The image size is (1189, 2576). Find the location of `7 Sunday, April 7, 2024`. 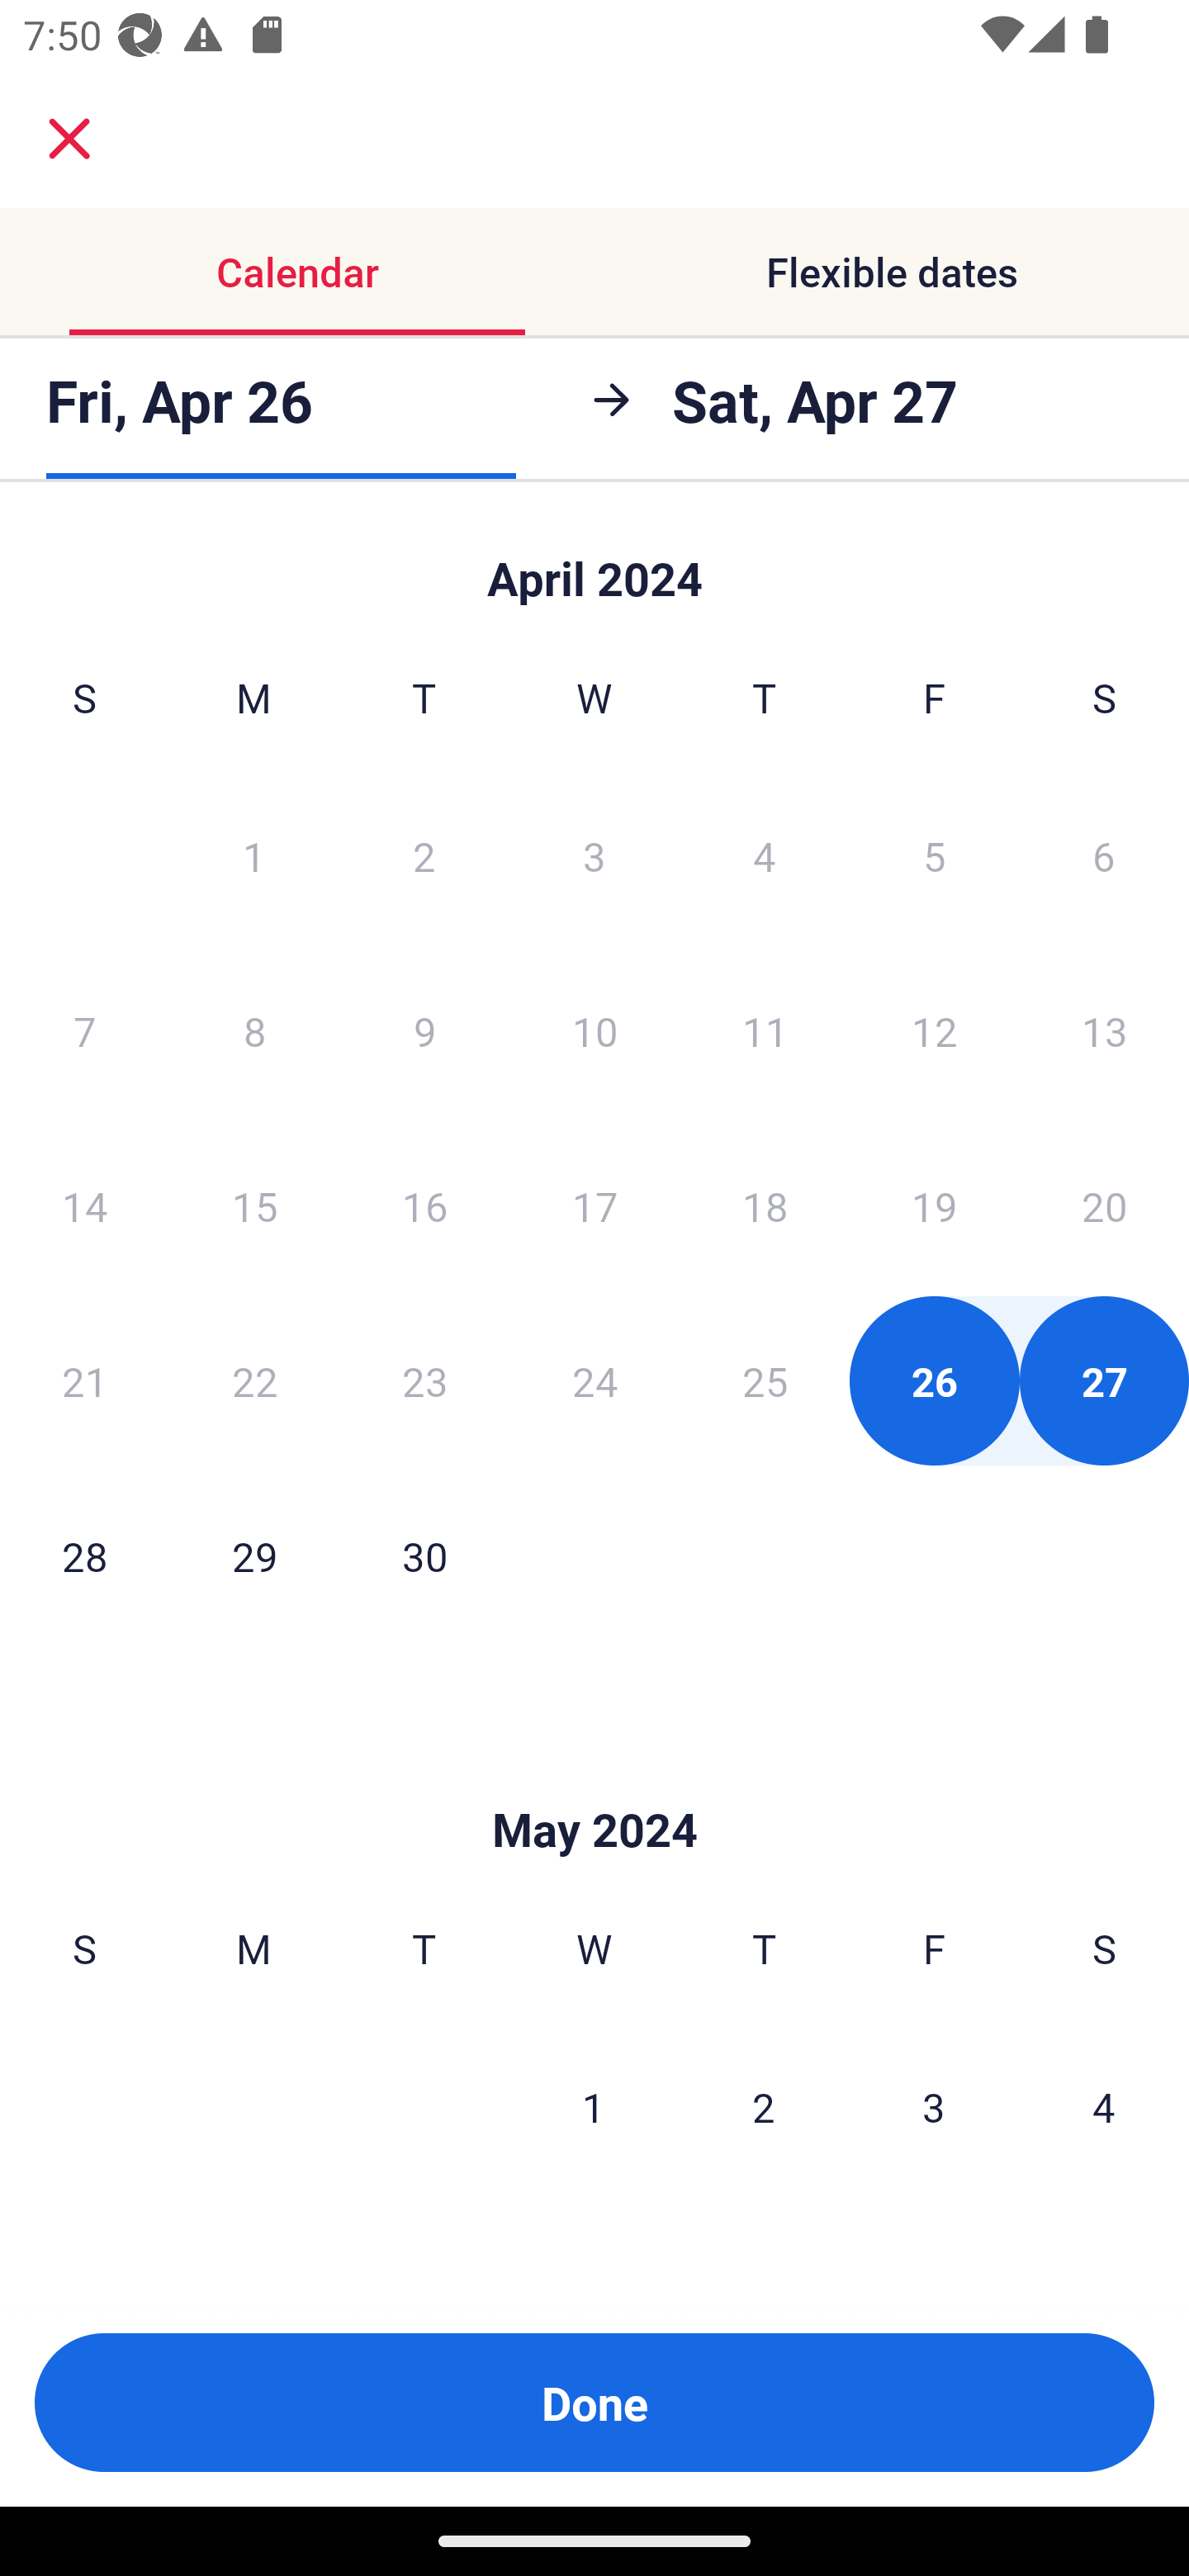

7 Sunday, April 7, 2024 is located at coordinates (84, 1030).